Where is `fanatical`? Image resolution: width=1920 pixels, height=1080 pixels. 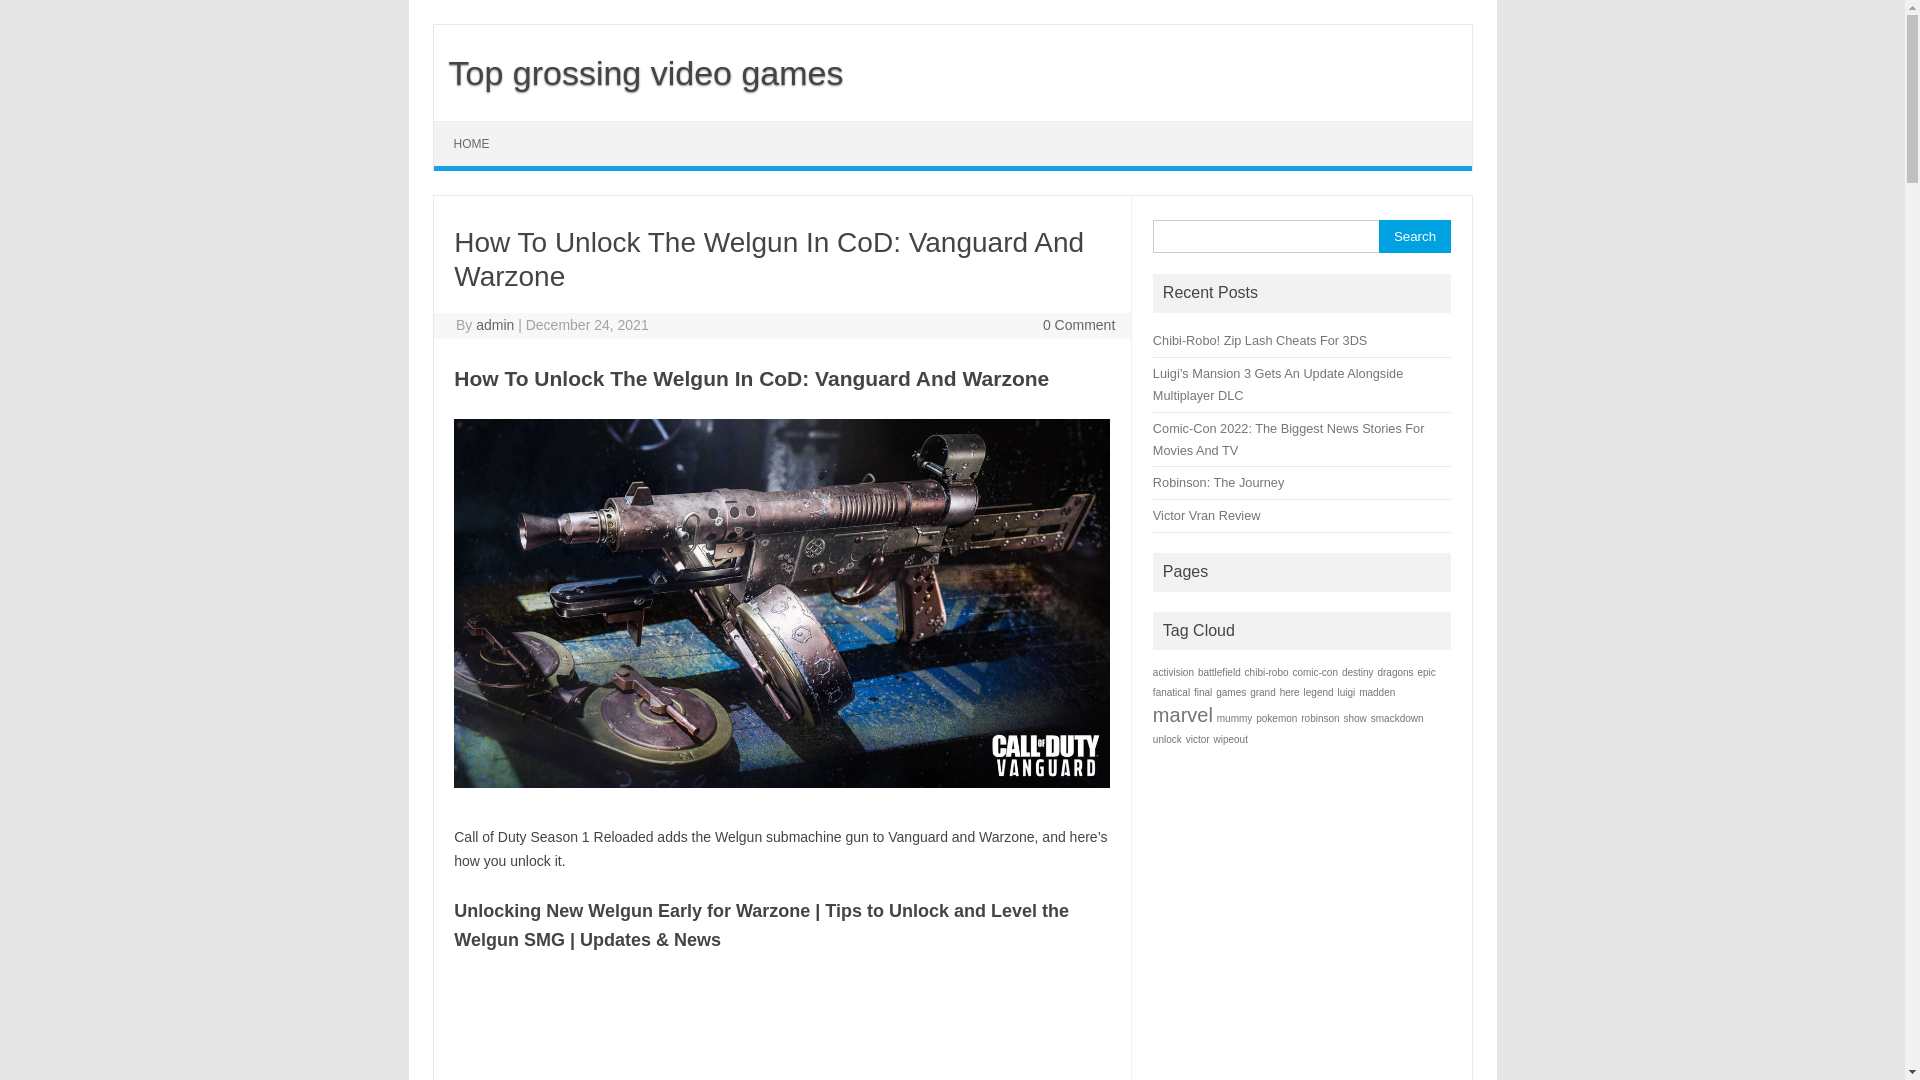
fanatical is located at coordinates (1172, 692).